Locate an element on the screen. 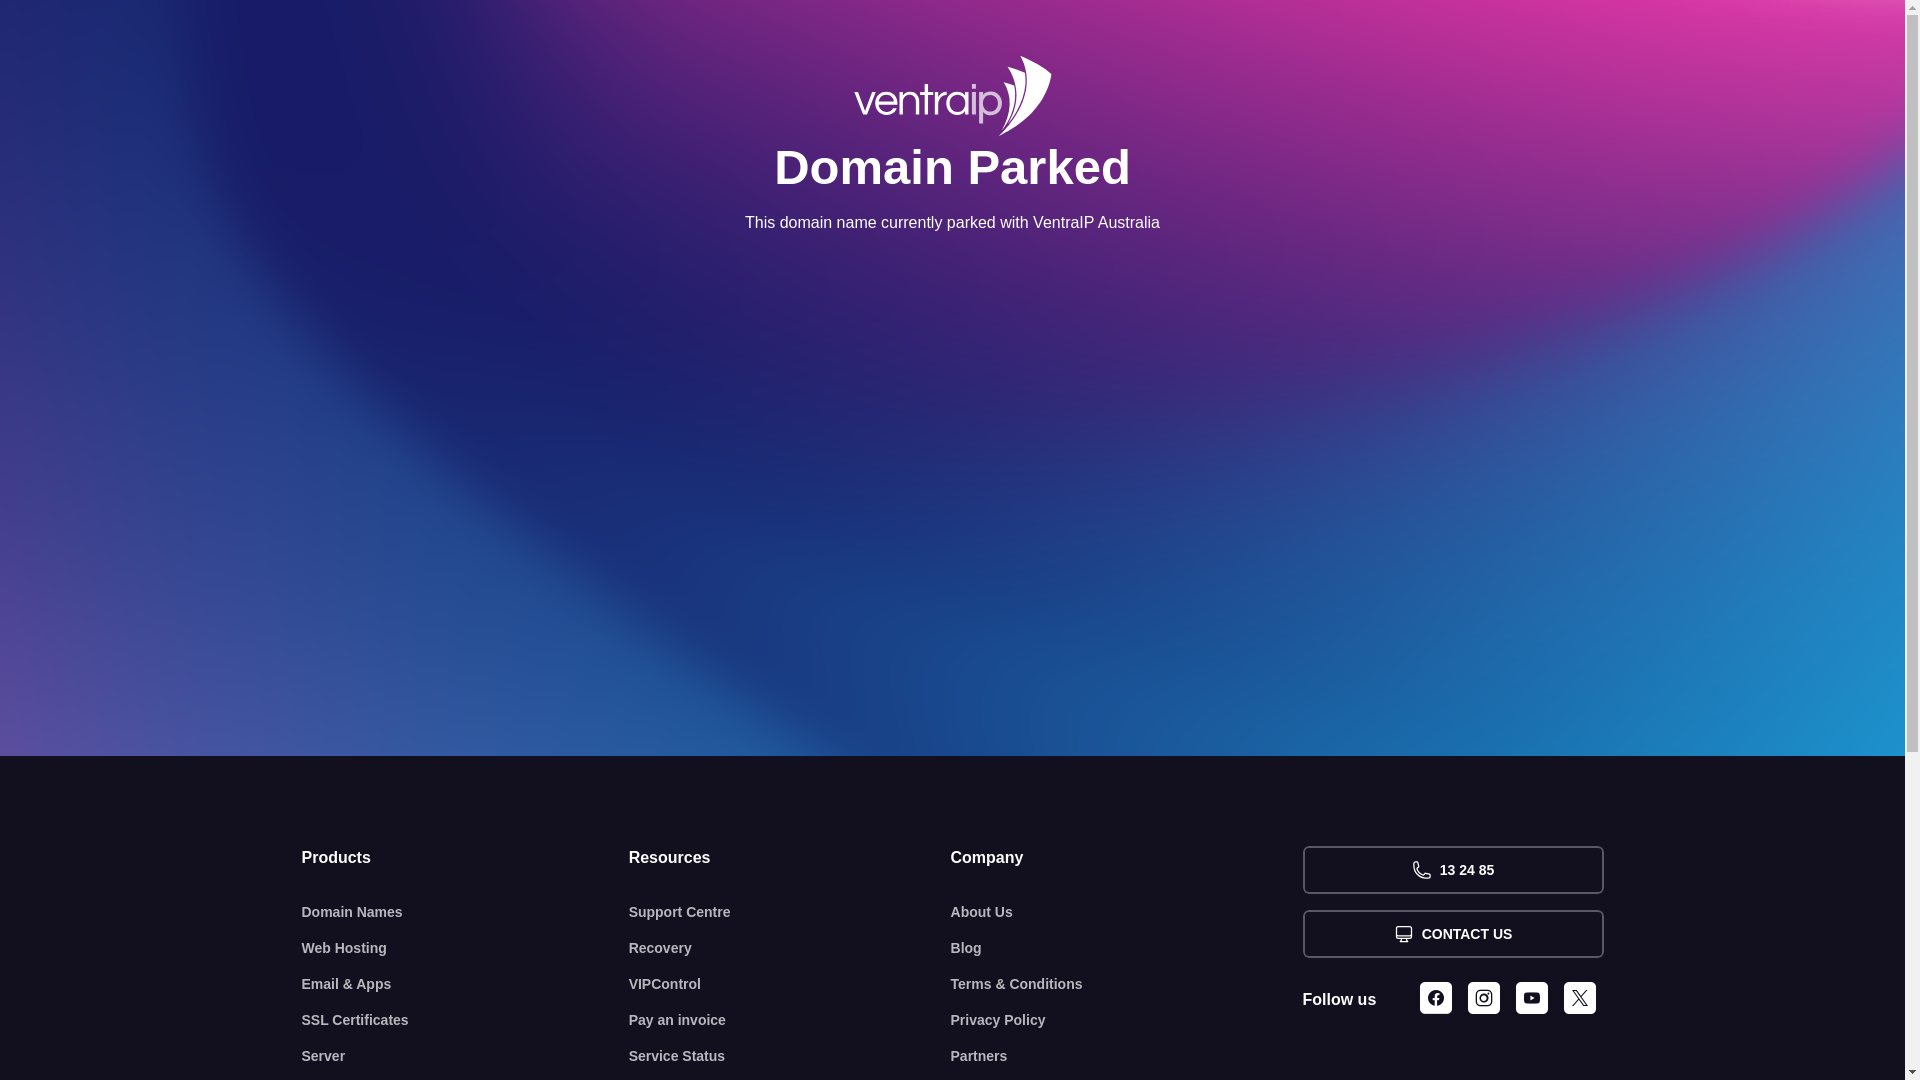 Image resolution: width=1920 pixels, height=1080 pixels. Web Hosting is located at coordinates (466, 948).